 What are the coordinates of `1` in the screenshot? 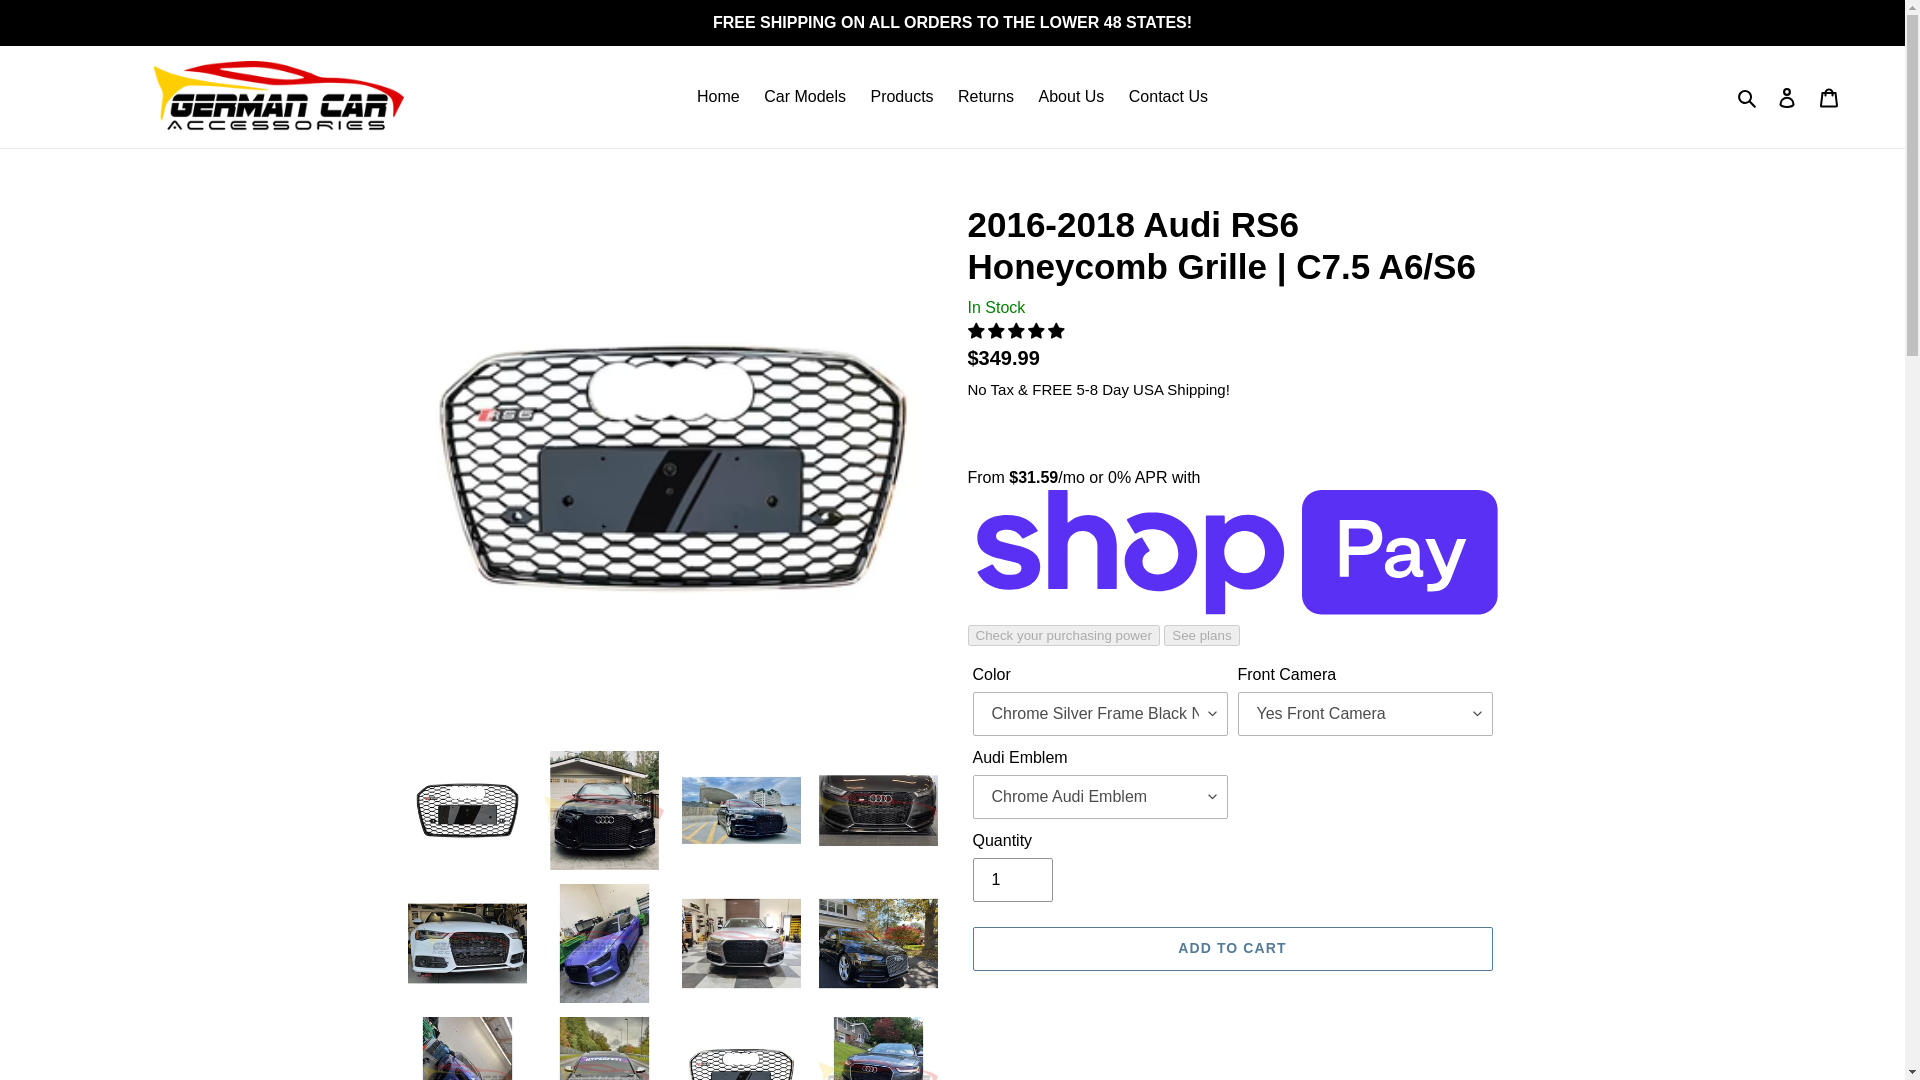 It's located at (1012, 879).